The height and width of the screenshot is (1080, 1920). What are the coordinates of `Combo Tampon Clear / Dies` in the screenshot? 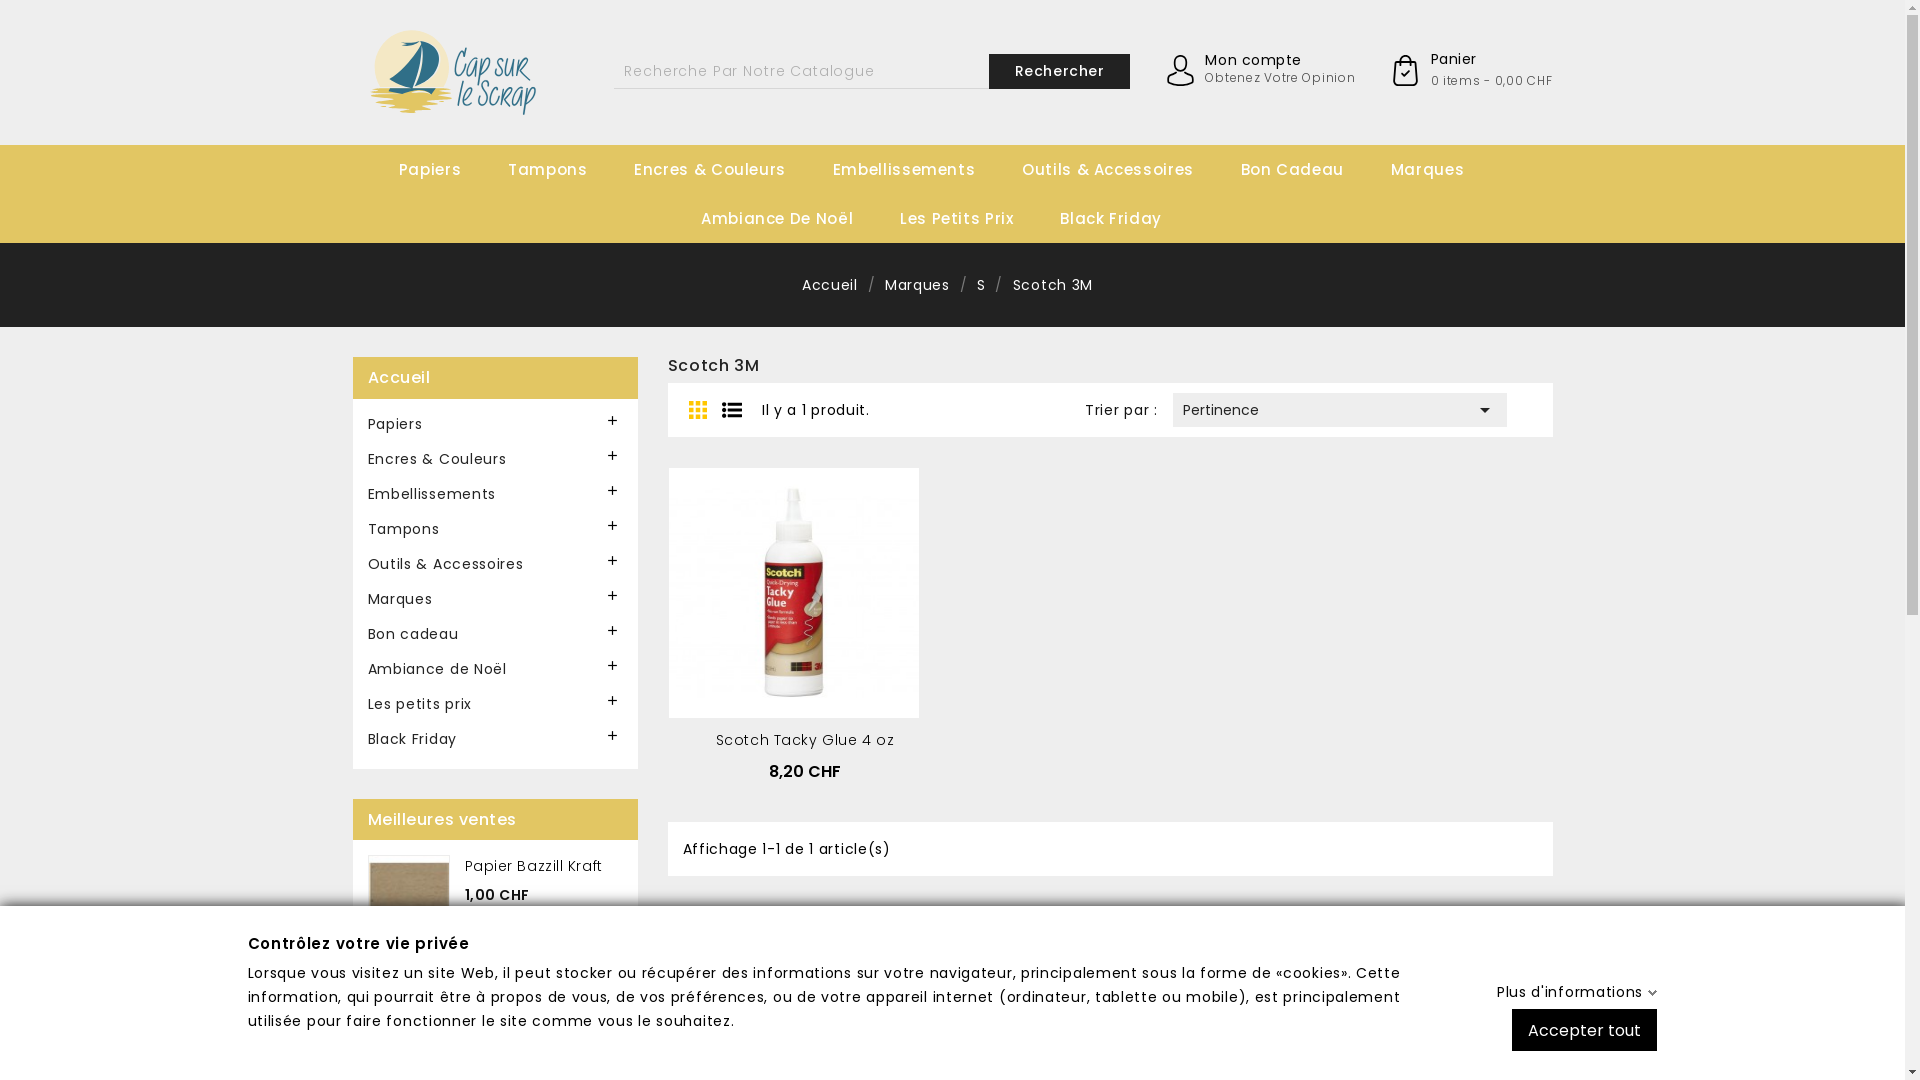 It's located at (594, 215).